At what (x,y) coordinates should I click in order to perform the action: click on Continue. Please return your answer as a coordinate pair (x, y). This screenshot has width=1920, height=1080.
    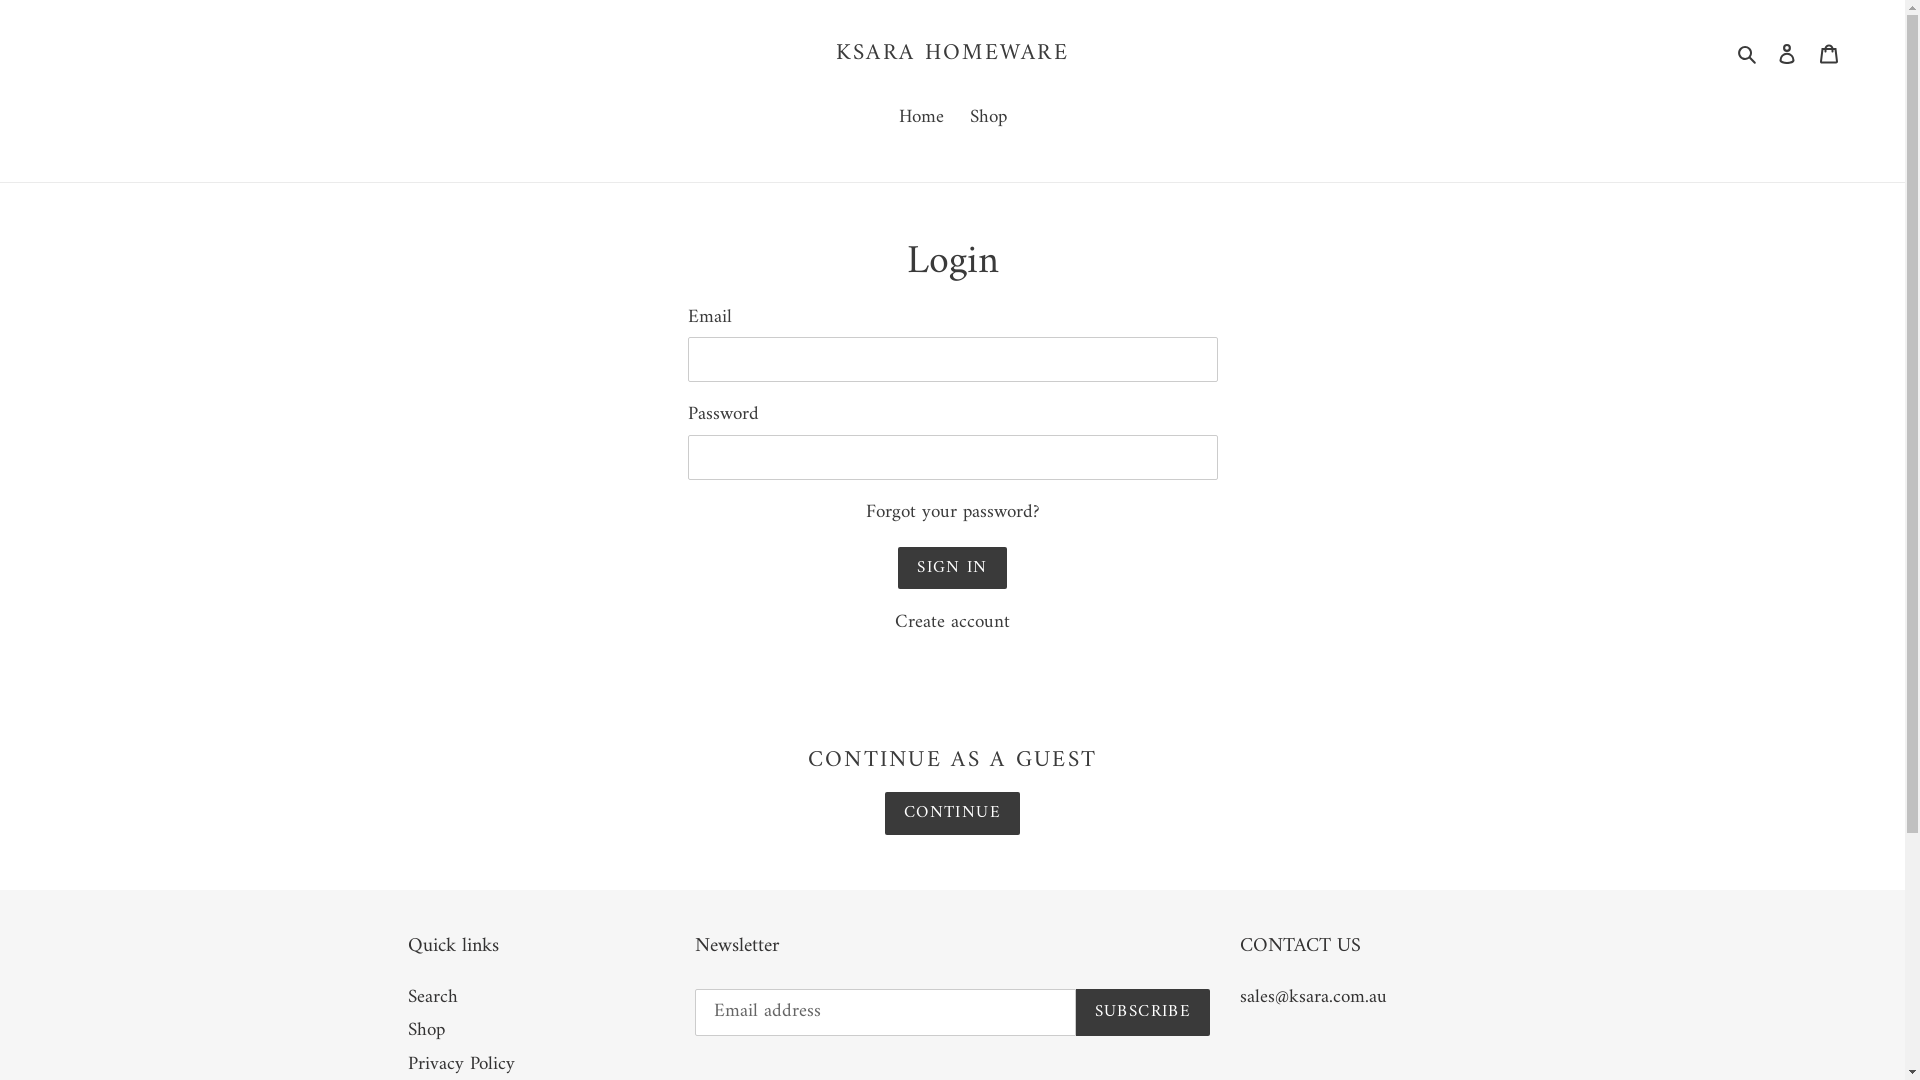
    Looking at the image, I should click on (952, 813).